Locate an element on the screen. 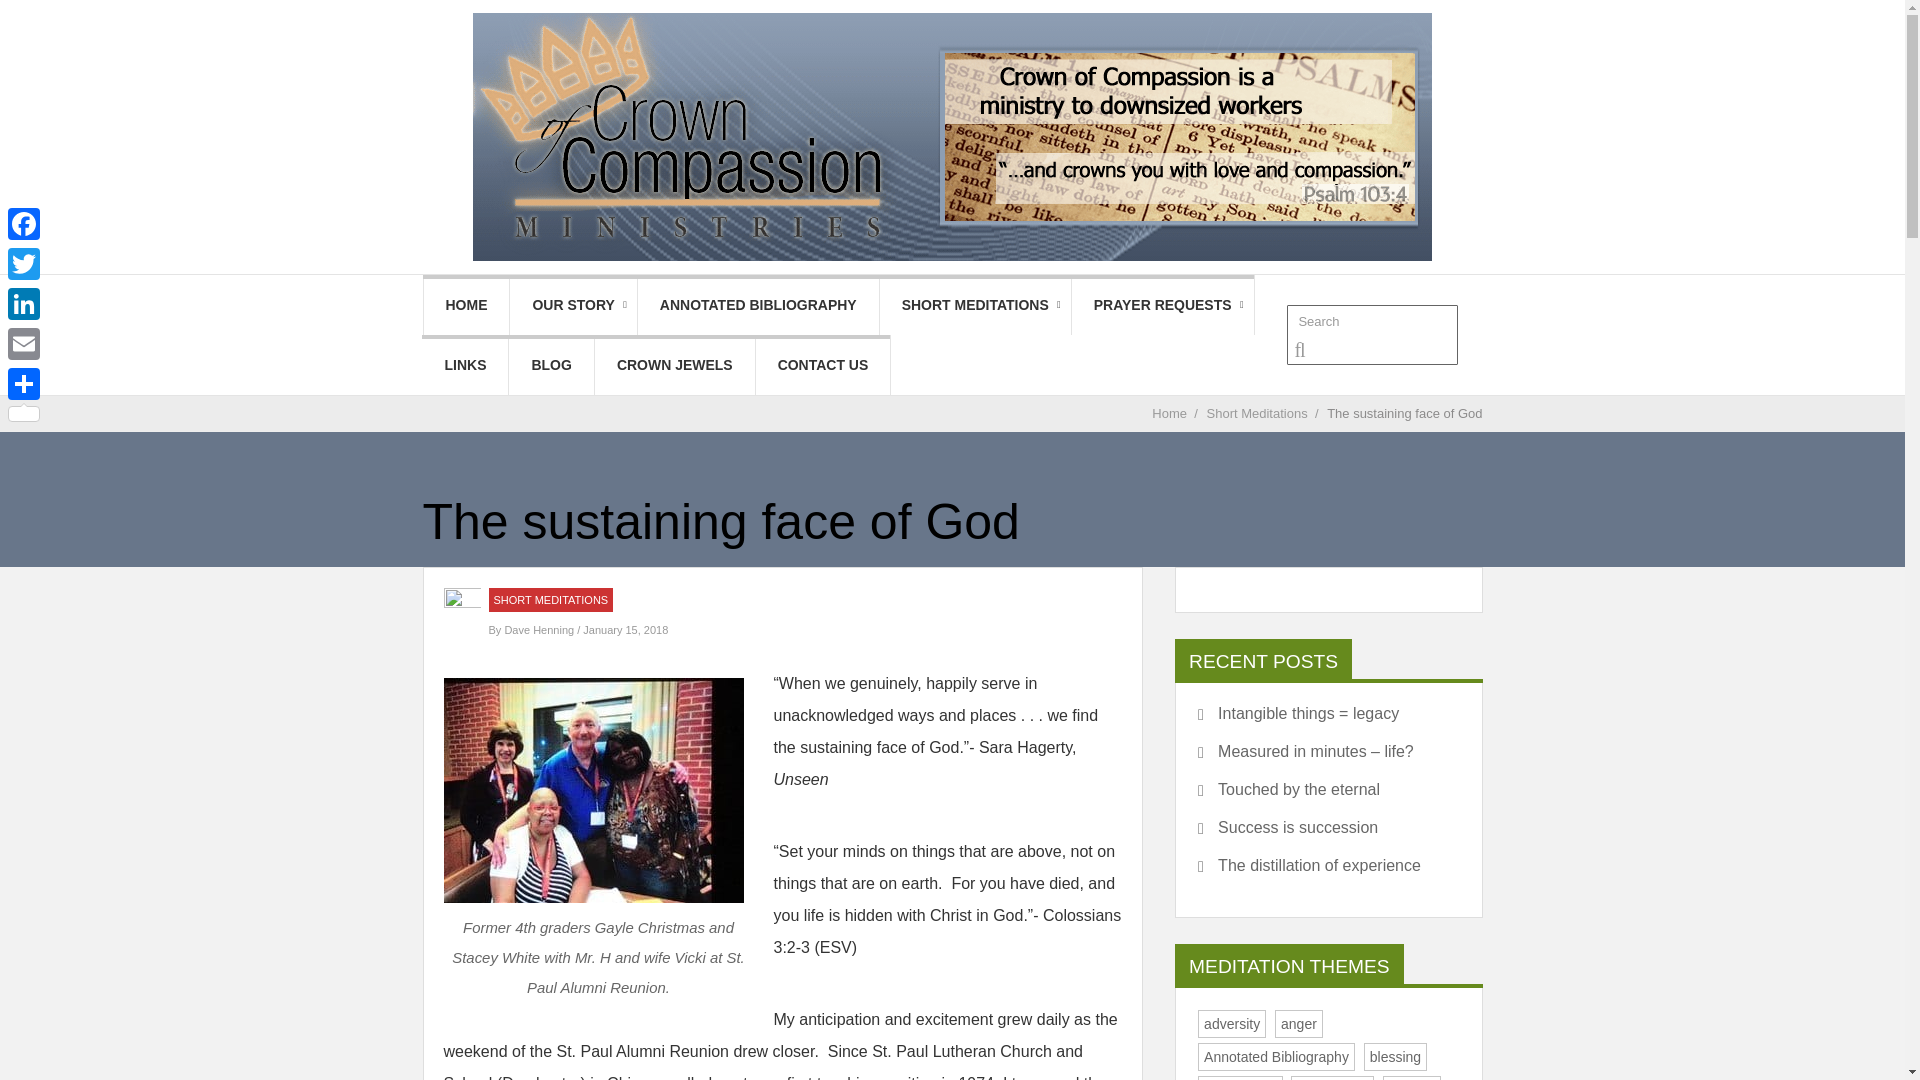 The height and width of the screenshot is (1080, 1920). CROWN JEWELS is located at coordinates (674, 364).